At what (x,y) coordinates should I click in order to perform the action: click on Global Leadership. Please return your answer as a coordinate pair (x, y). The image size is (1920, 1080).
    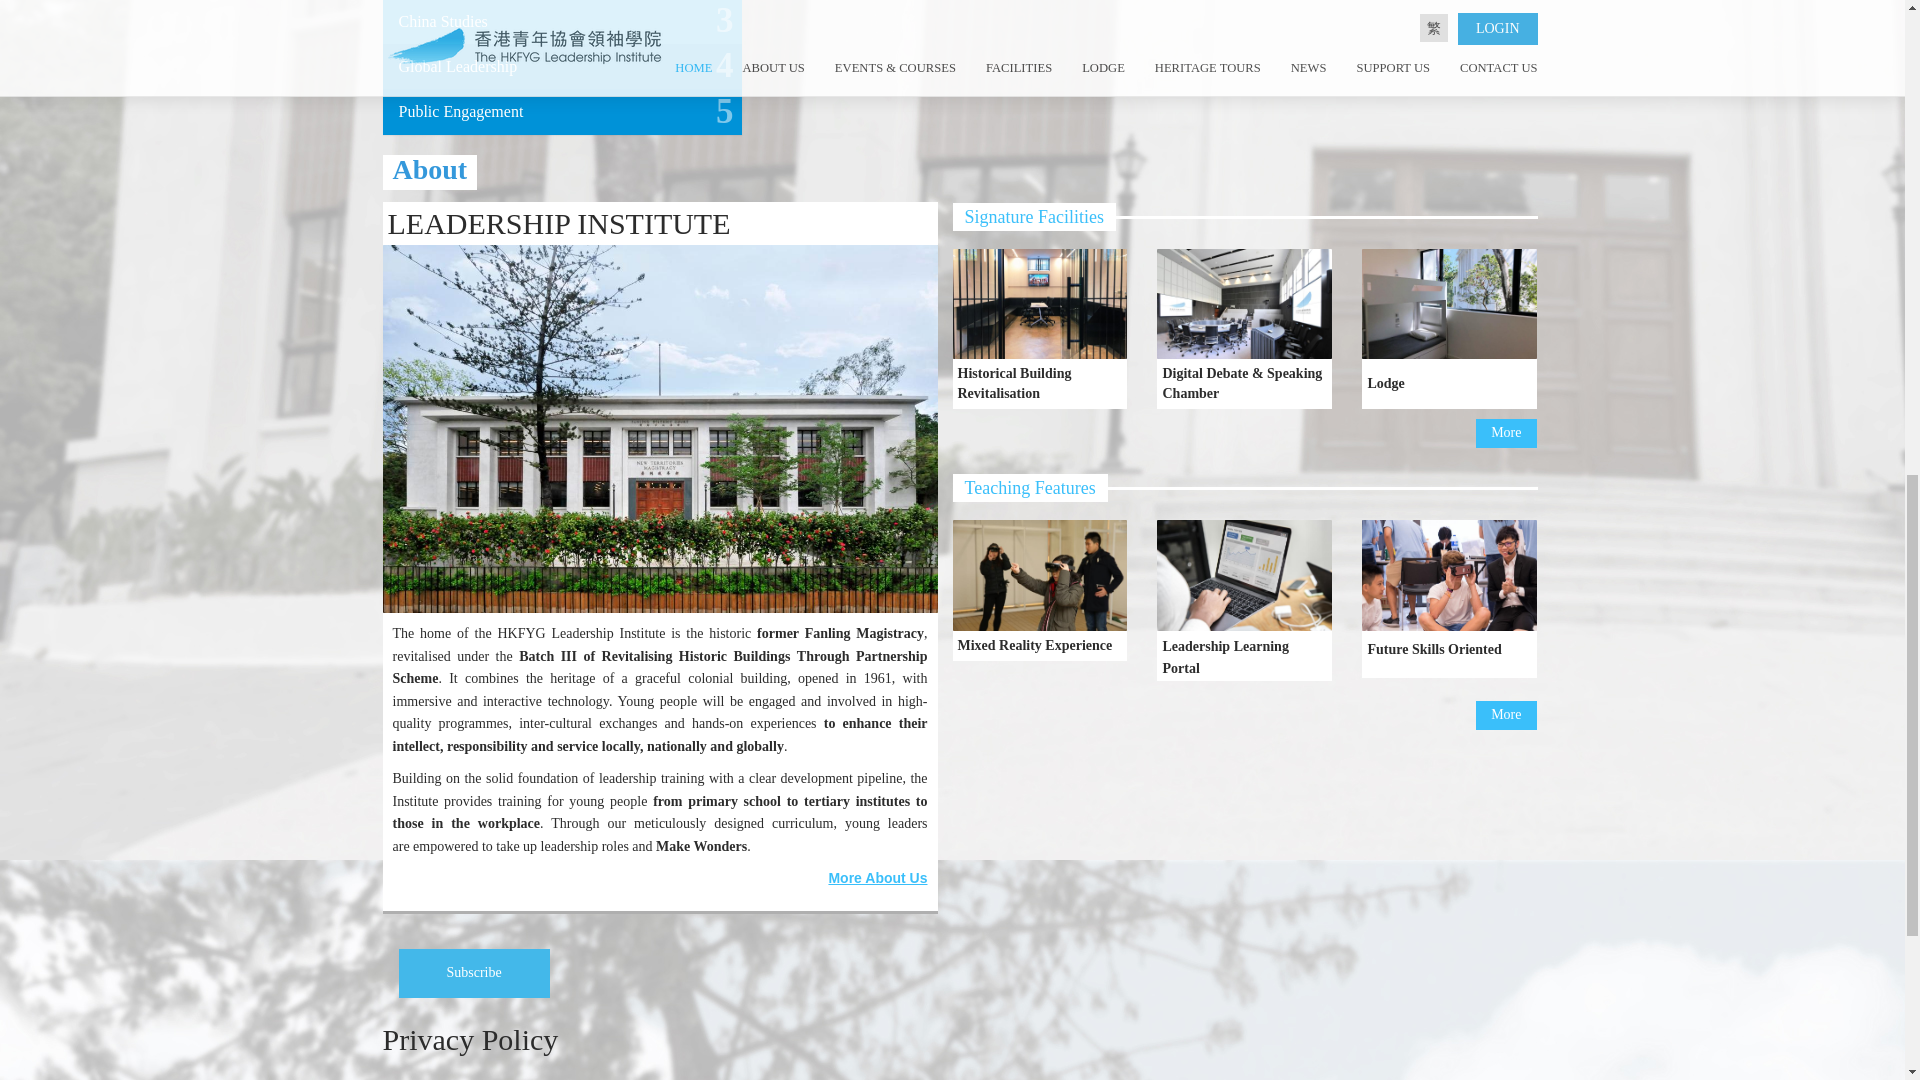
    Looking at the image, I should click on (456, 66).